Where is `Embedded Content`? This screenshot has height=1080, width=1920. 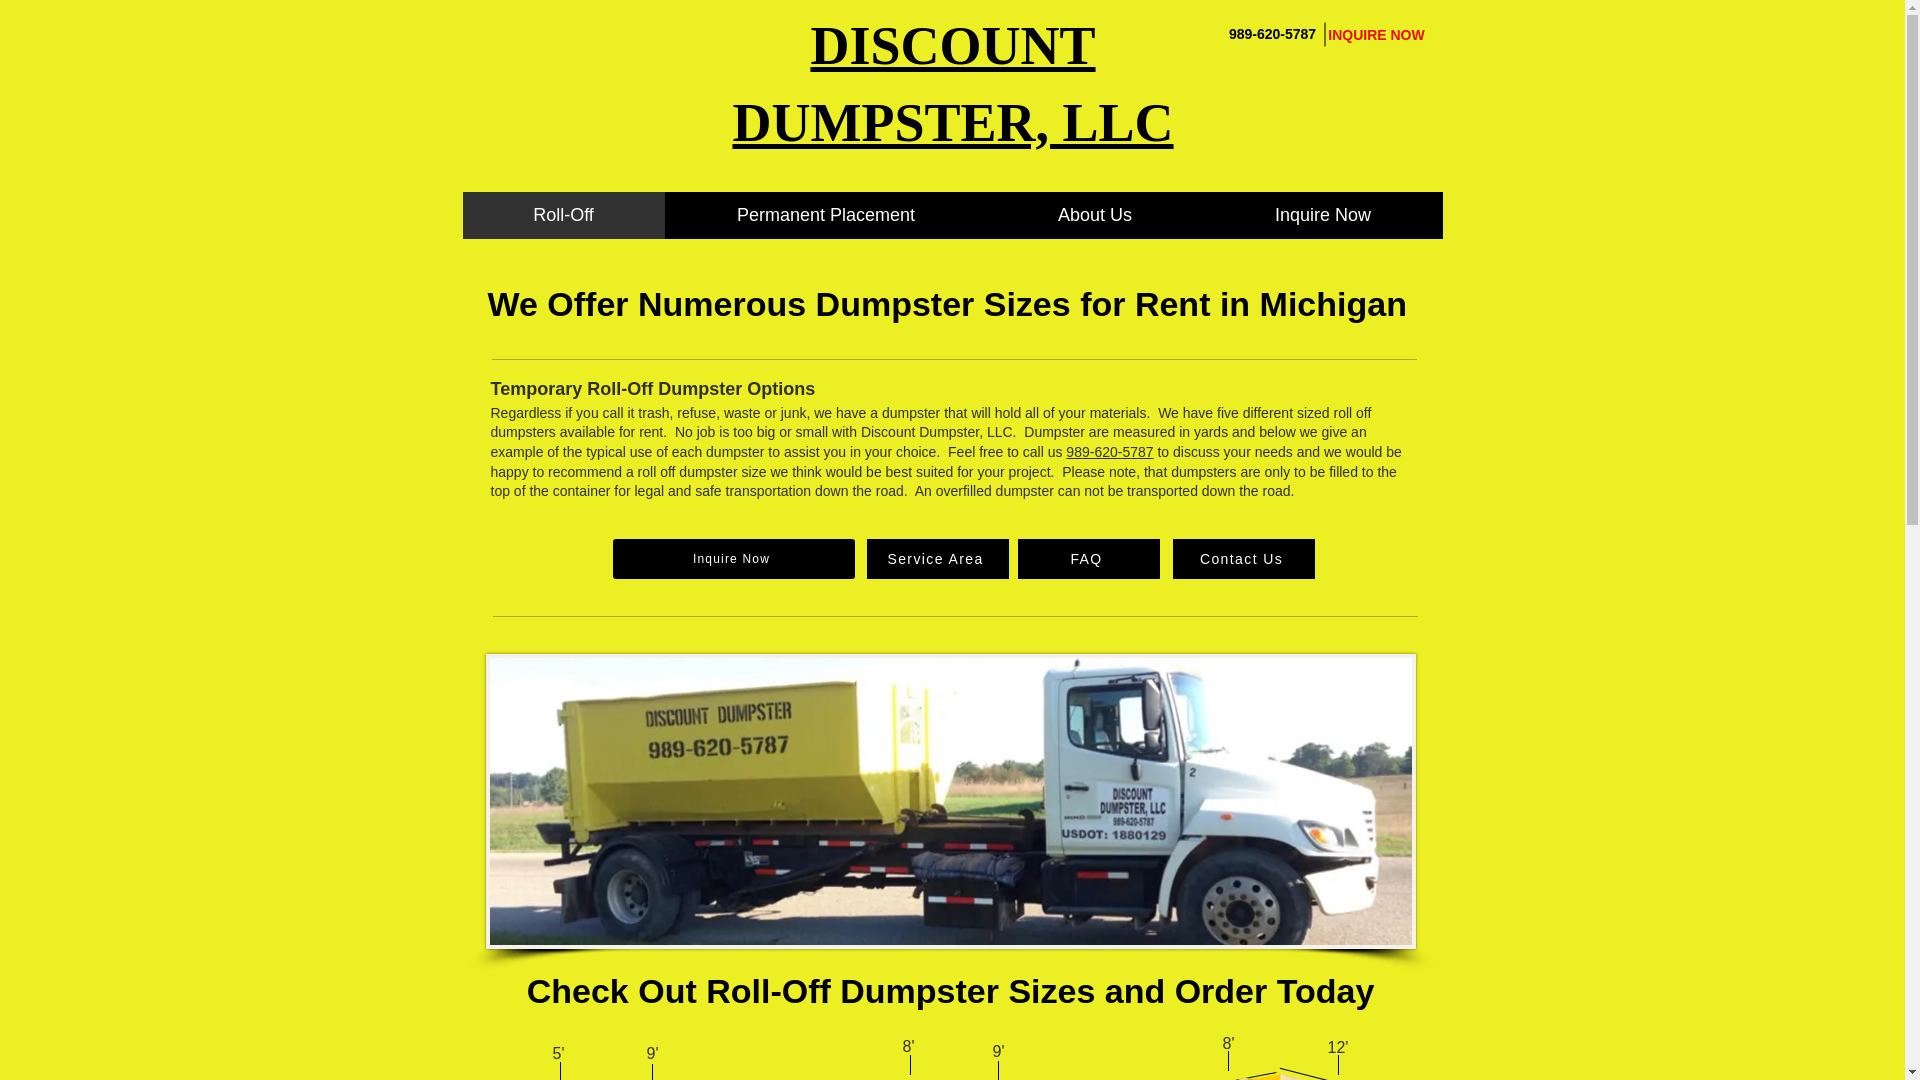
Embedded Content is located at coordinates (950, 541).